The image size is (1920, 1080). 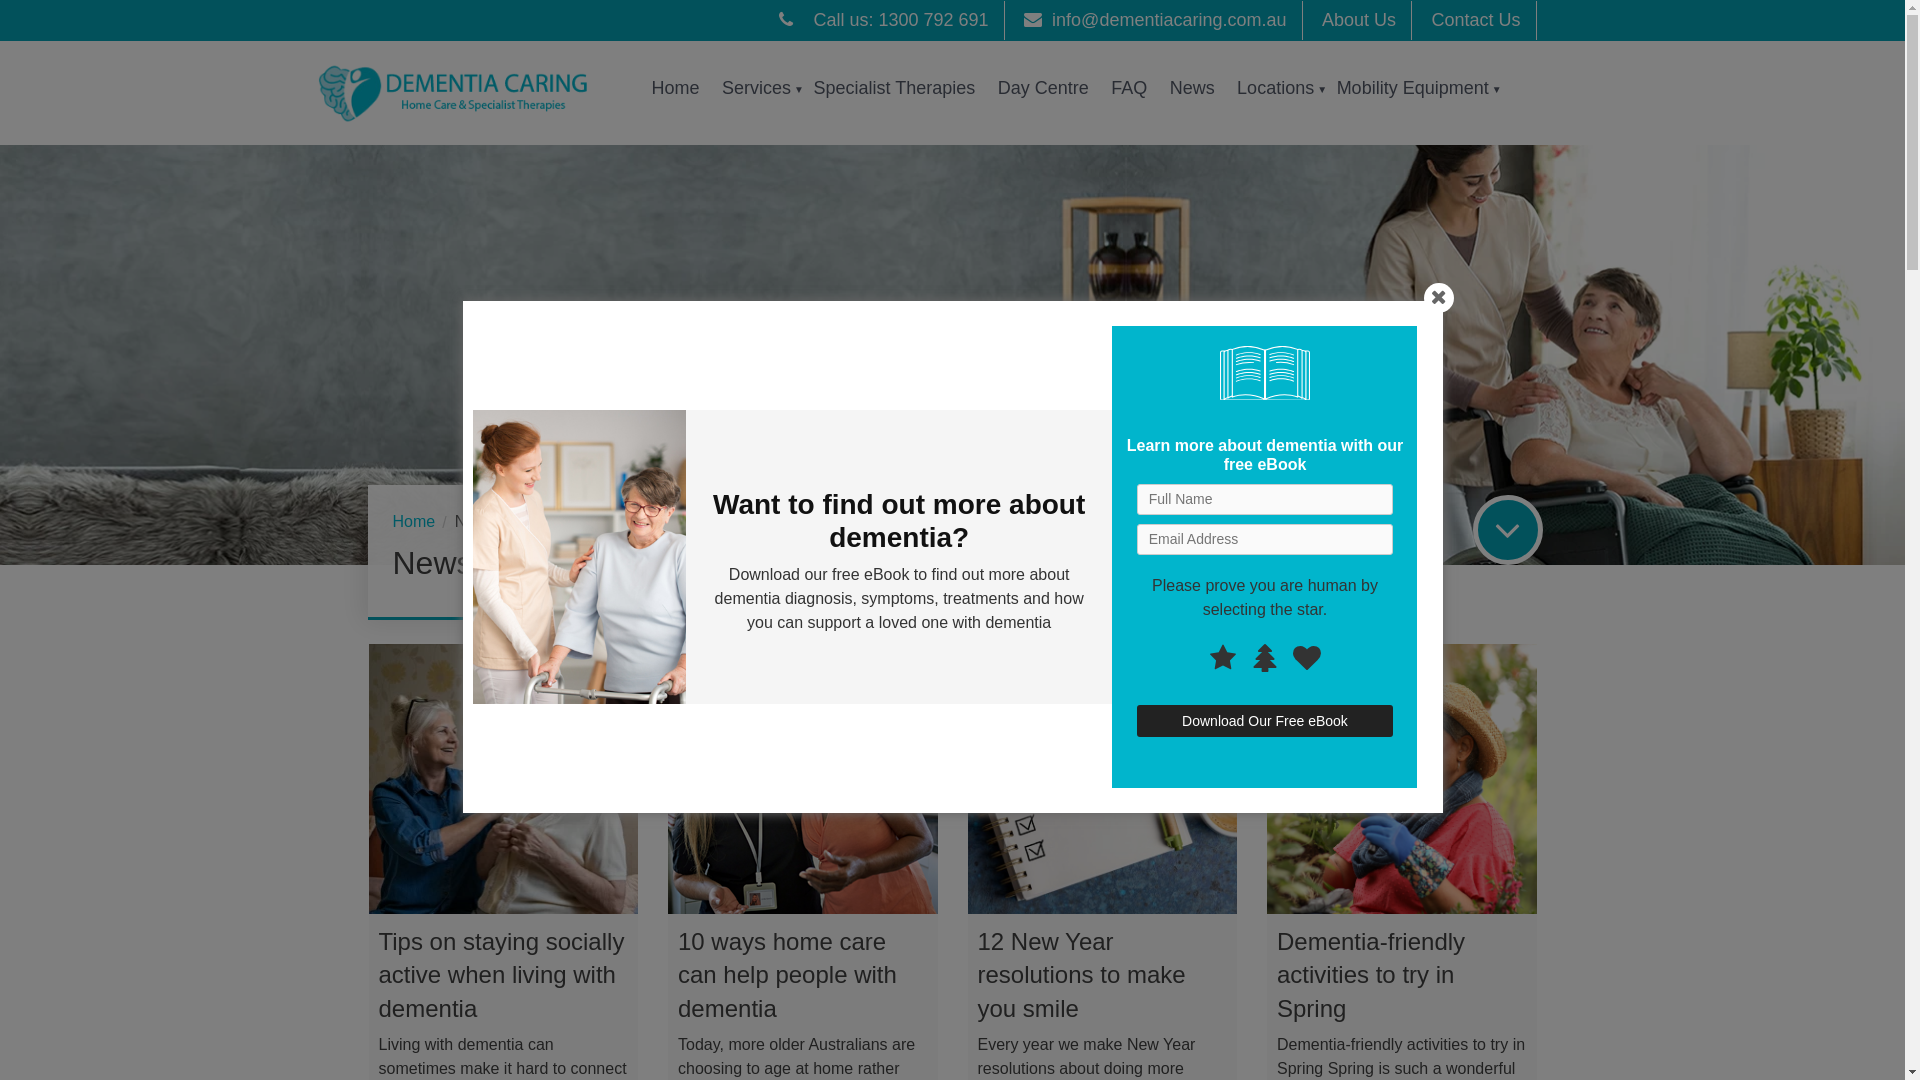 I want to click on Locations, so click(x=1276, y=88).